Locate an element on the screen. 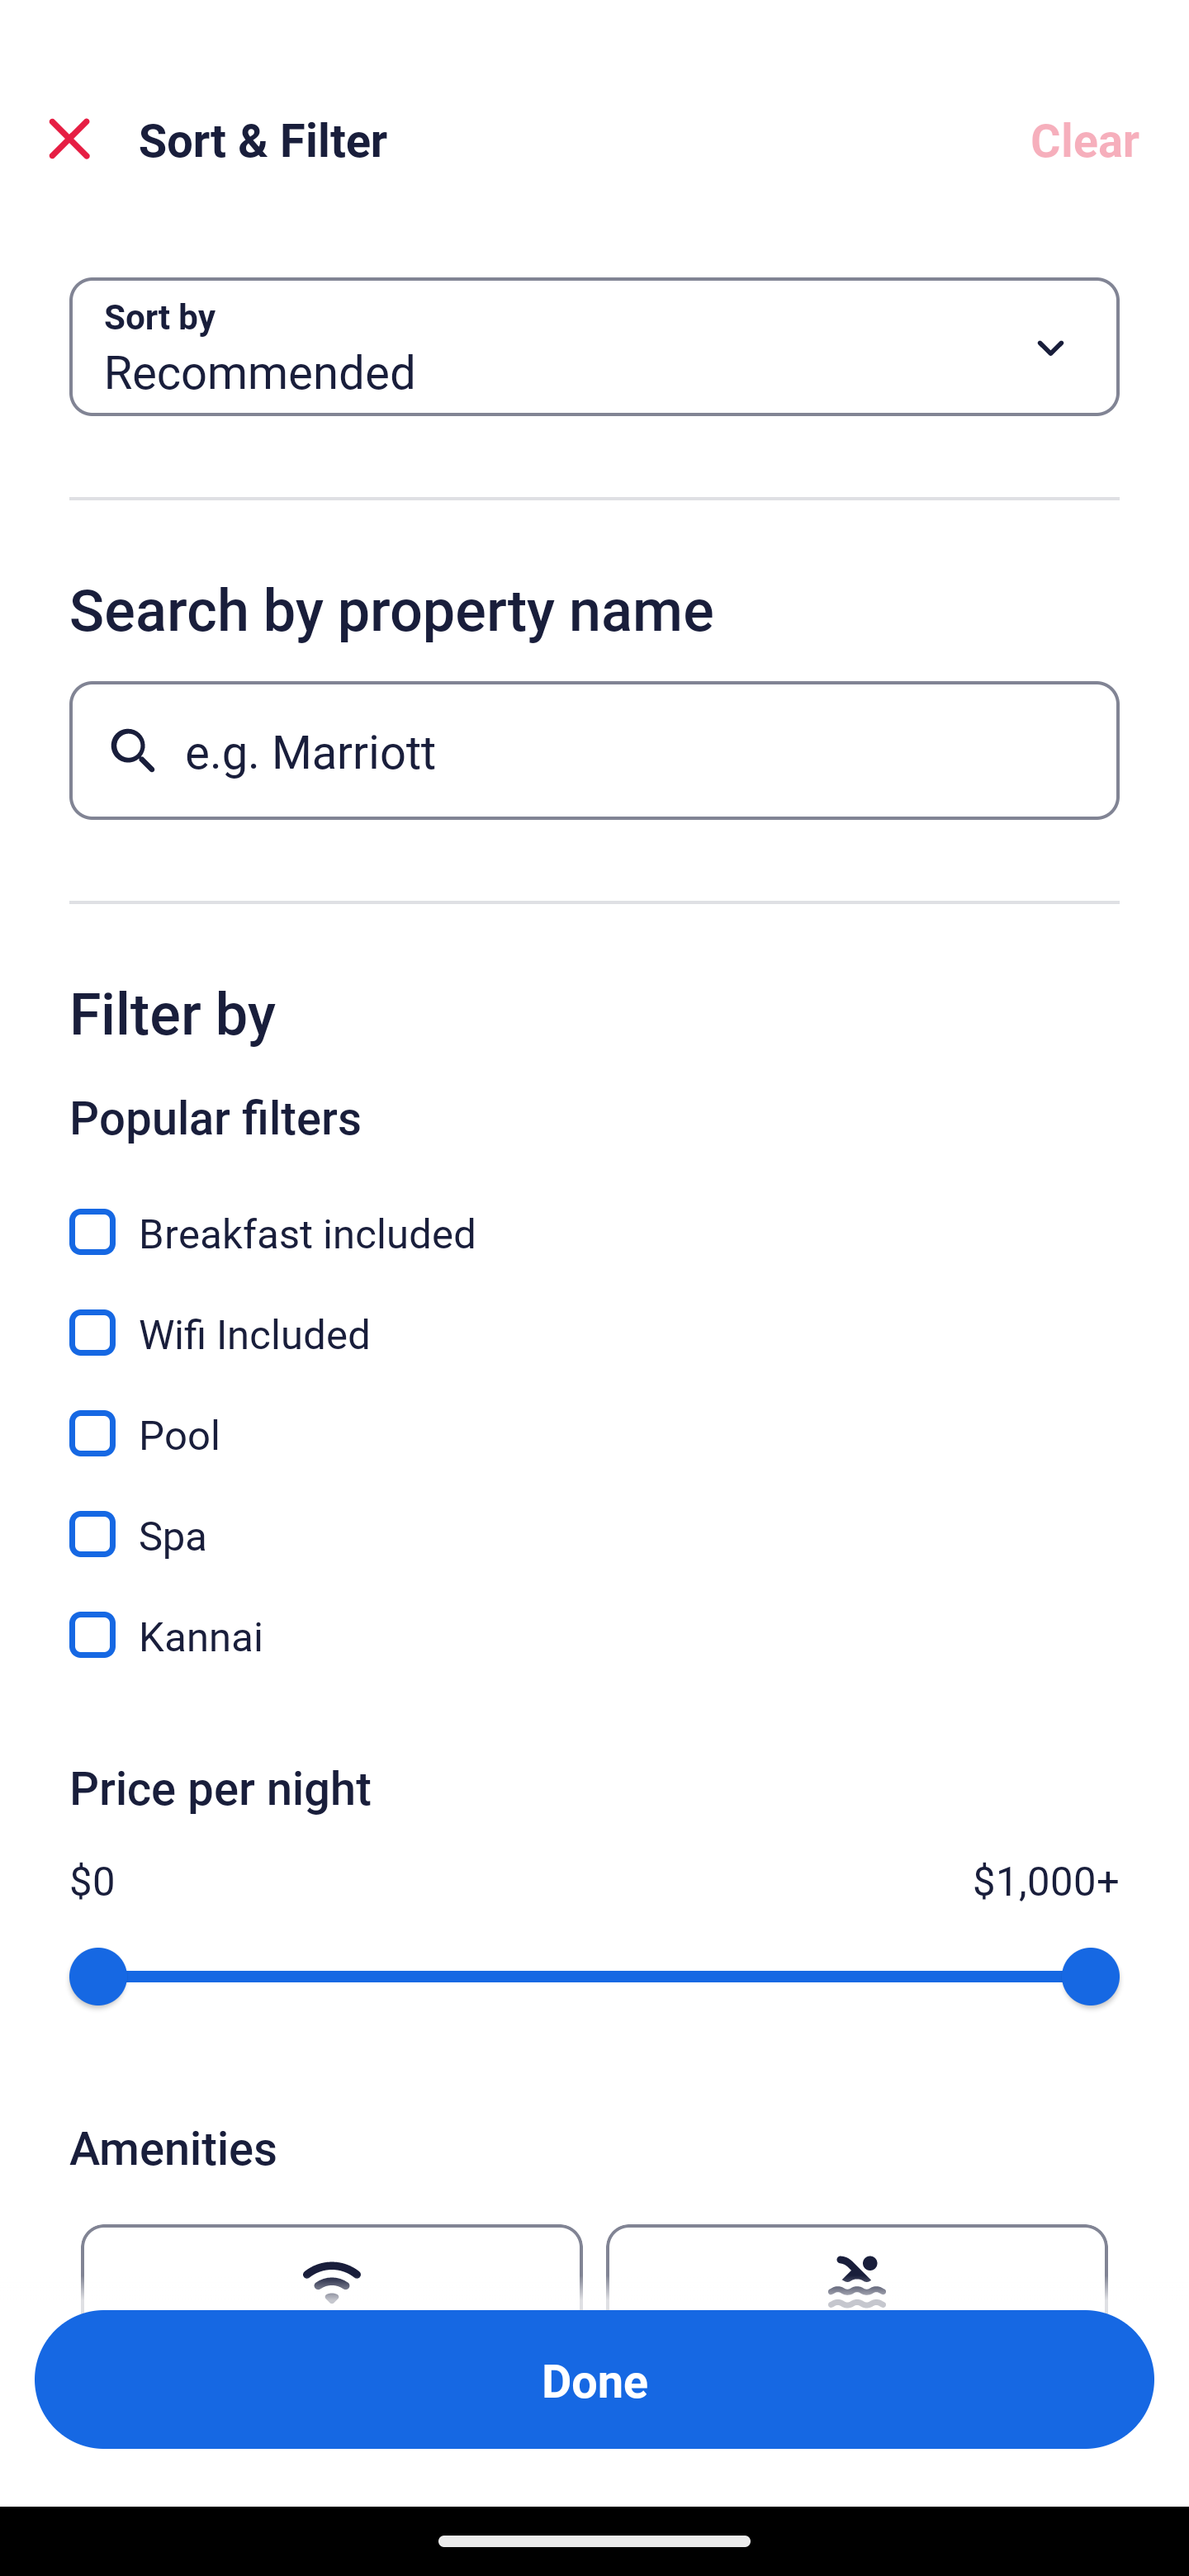 The image size is (1189, 2576). Breakfast included, Breakfast included is located at coordinates (594, 1214).